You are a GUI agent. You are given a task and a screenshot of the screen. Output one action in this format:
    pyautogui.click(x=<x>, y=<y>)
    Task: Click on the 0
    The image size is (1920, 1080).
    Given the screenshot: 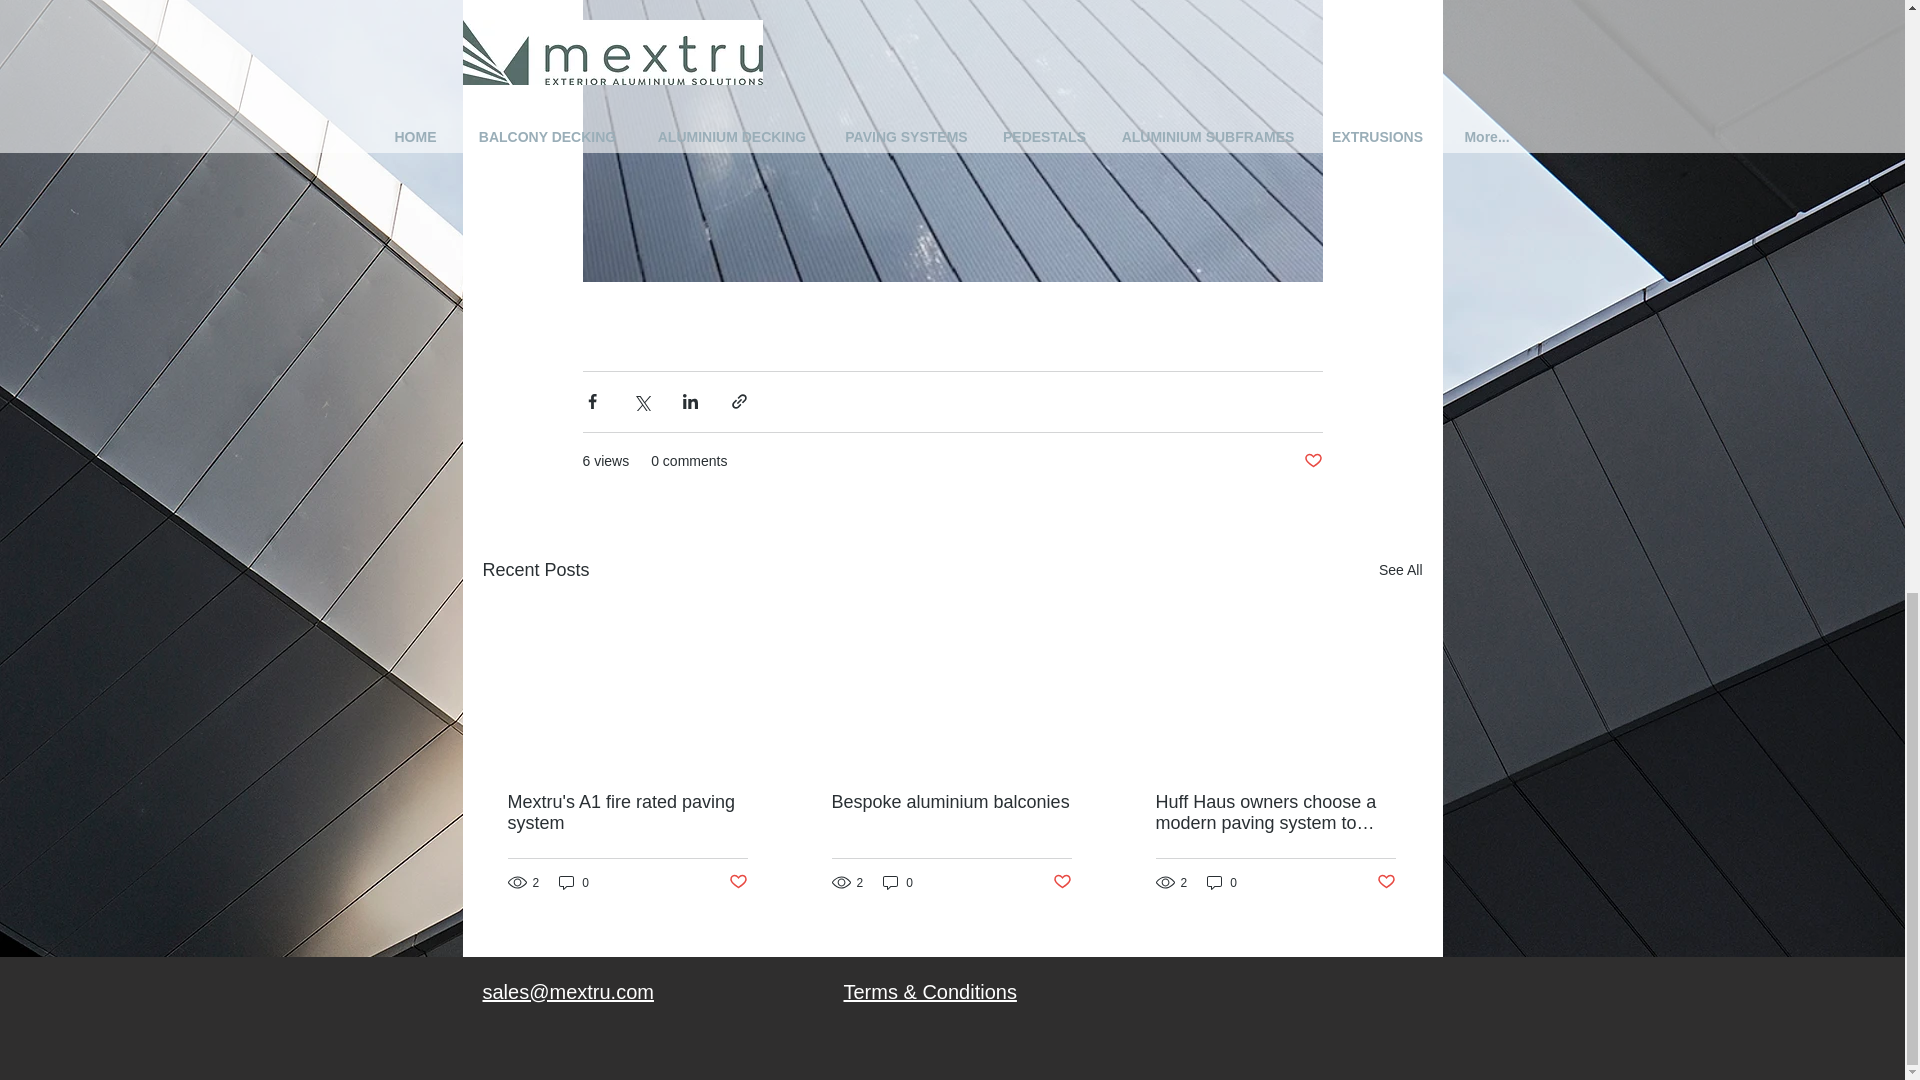 What is the action you would take?
    pyautogui.click(x=1222, y=882)
    